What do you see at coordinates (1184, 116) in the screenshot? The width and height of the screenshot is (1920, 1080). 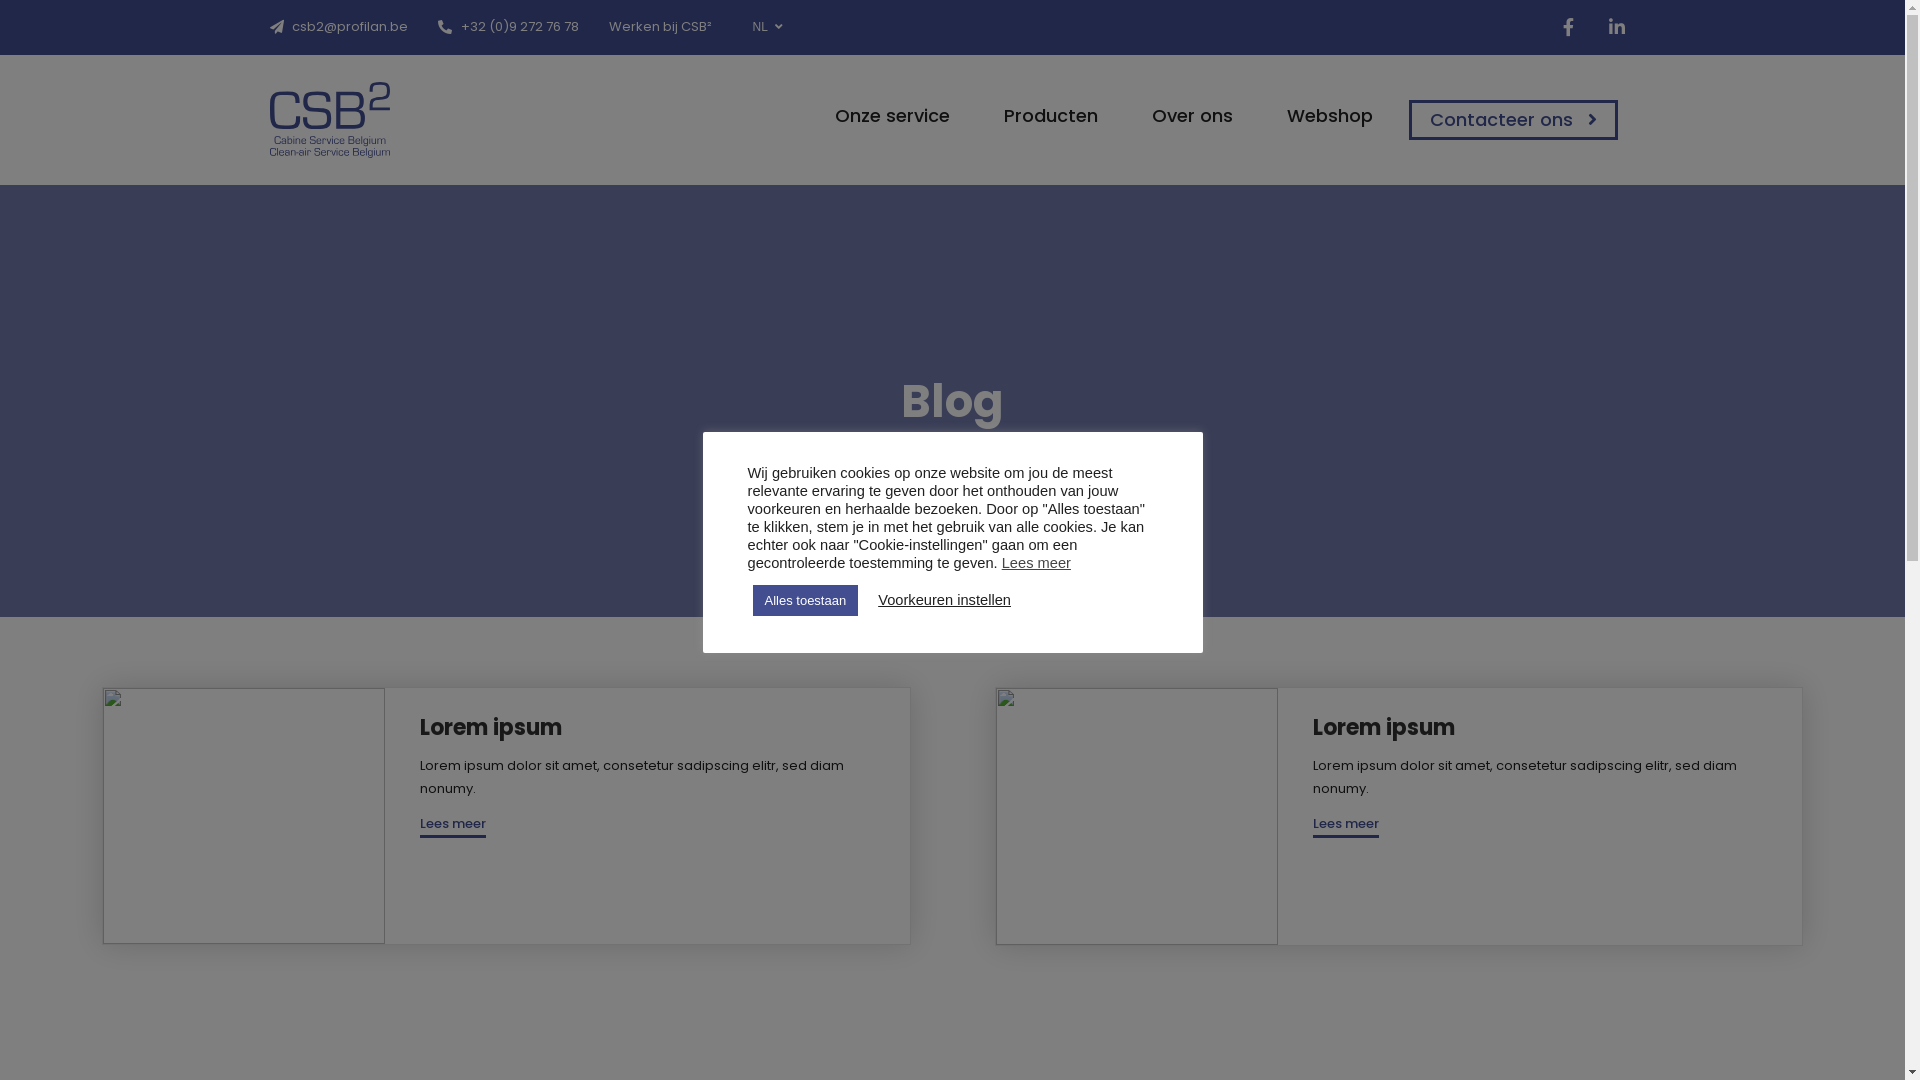 I see `Over ons` at bounding box center [1184, 116].